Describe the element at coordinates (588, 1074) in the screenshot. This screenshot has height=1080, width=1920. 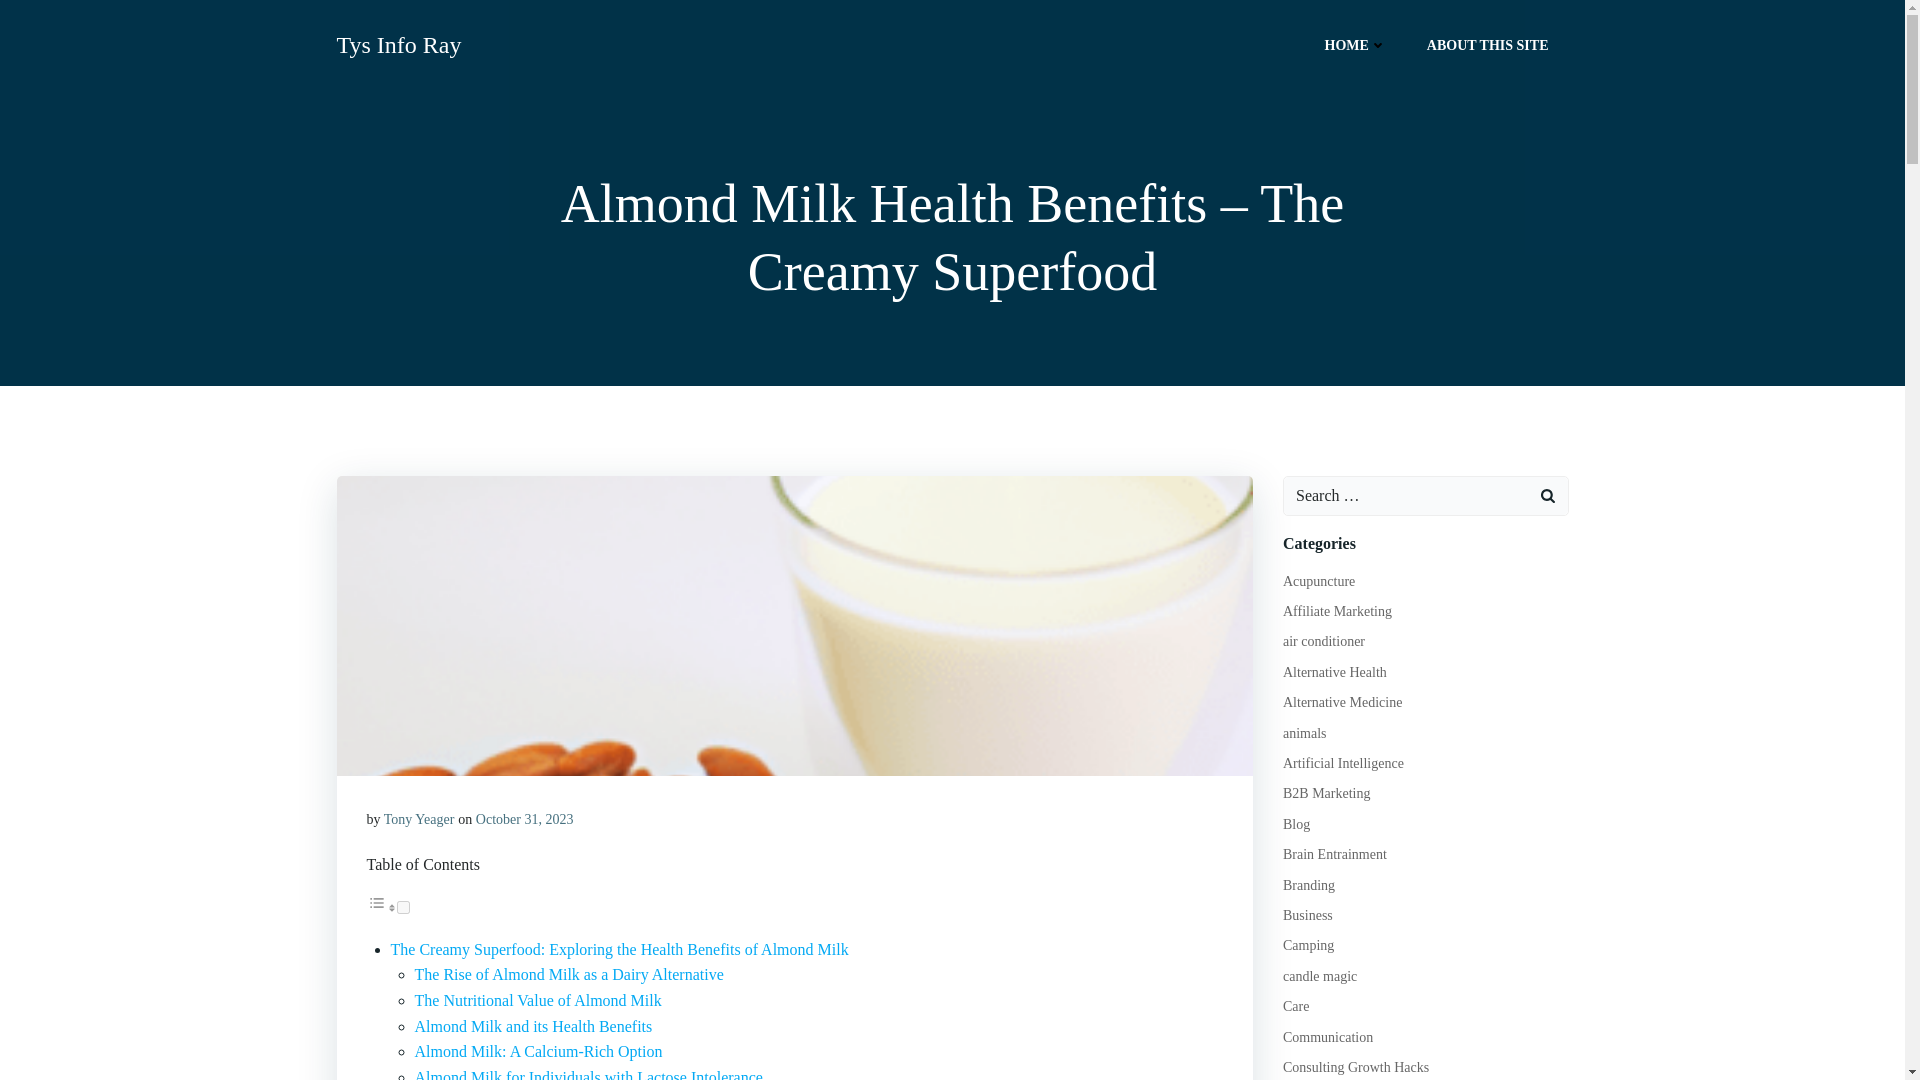
I see `Almond Milk for Individuals with Lactose Intolerance` at that location.